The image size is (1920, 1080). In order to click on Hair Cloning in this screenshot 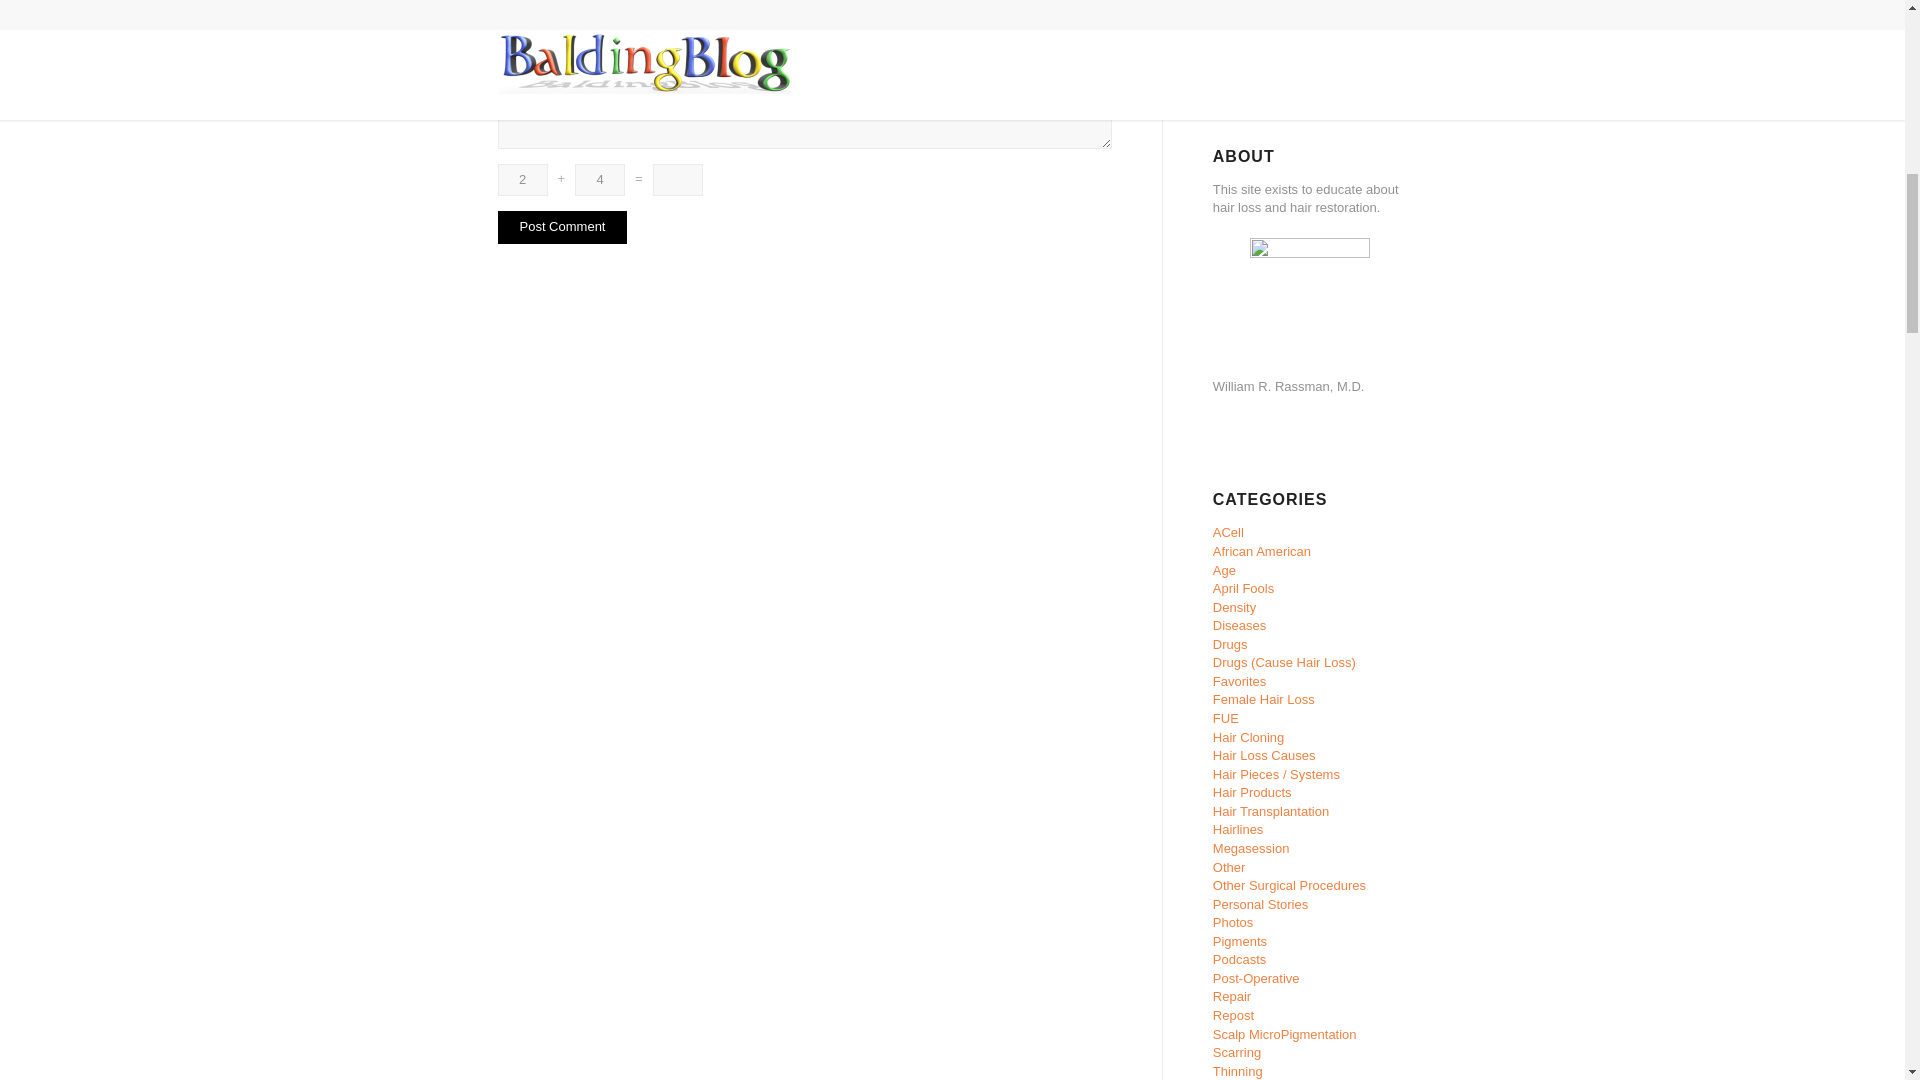, I will do `click(1248, 738)`.